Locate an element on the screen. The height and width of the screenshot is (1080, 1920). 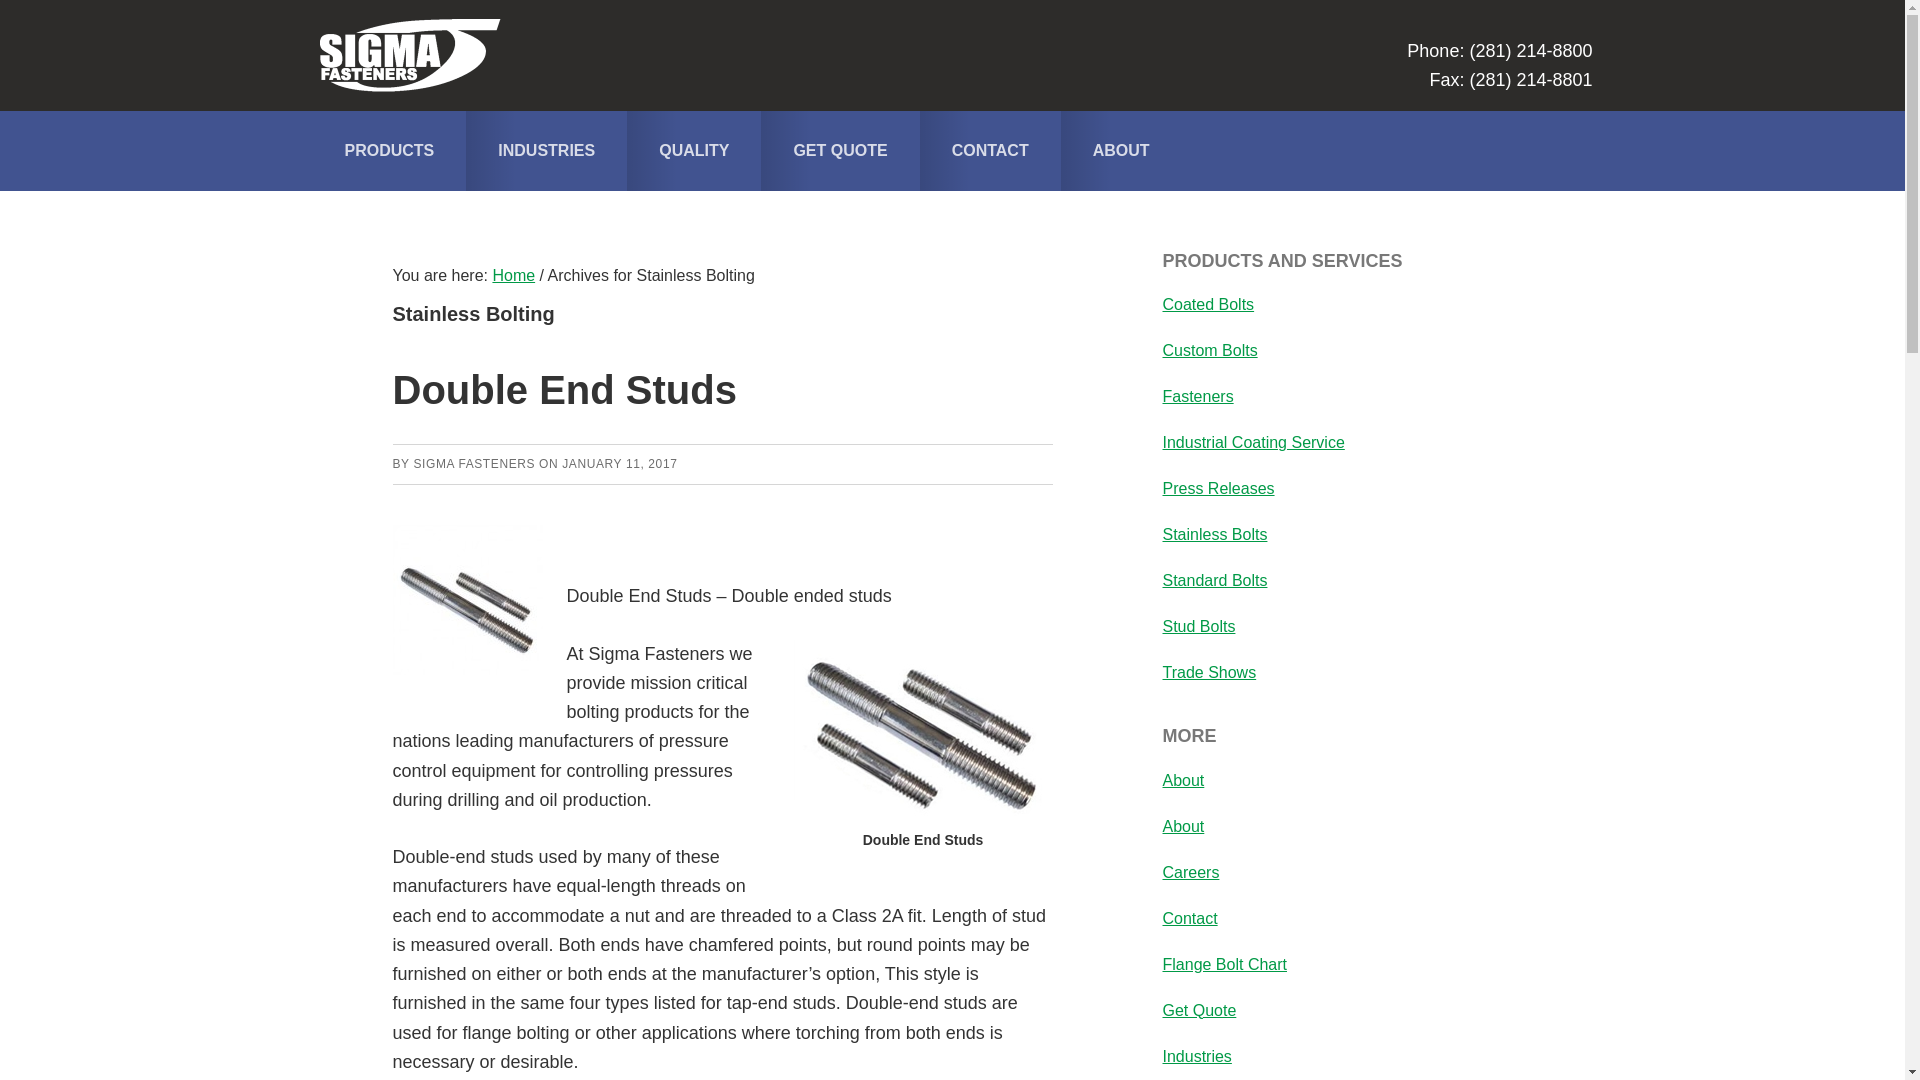
CONTACT is located at coordinates (990, 150).